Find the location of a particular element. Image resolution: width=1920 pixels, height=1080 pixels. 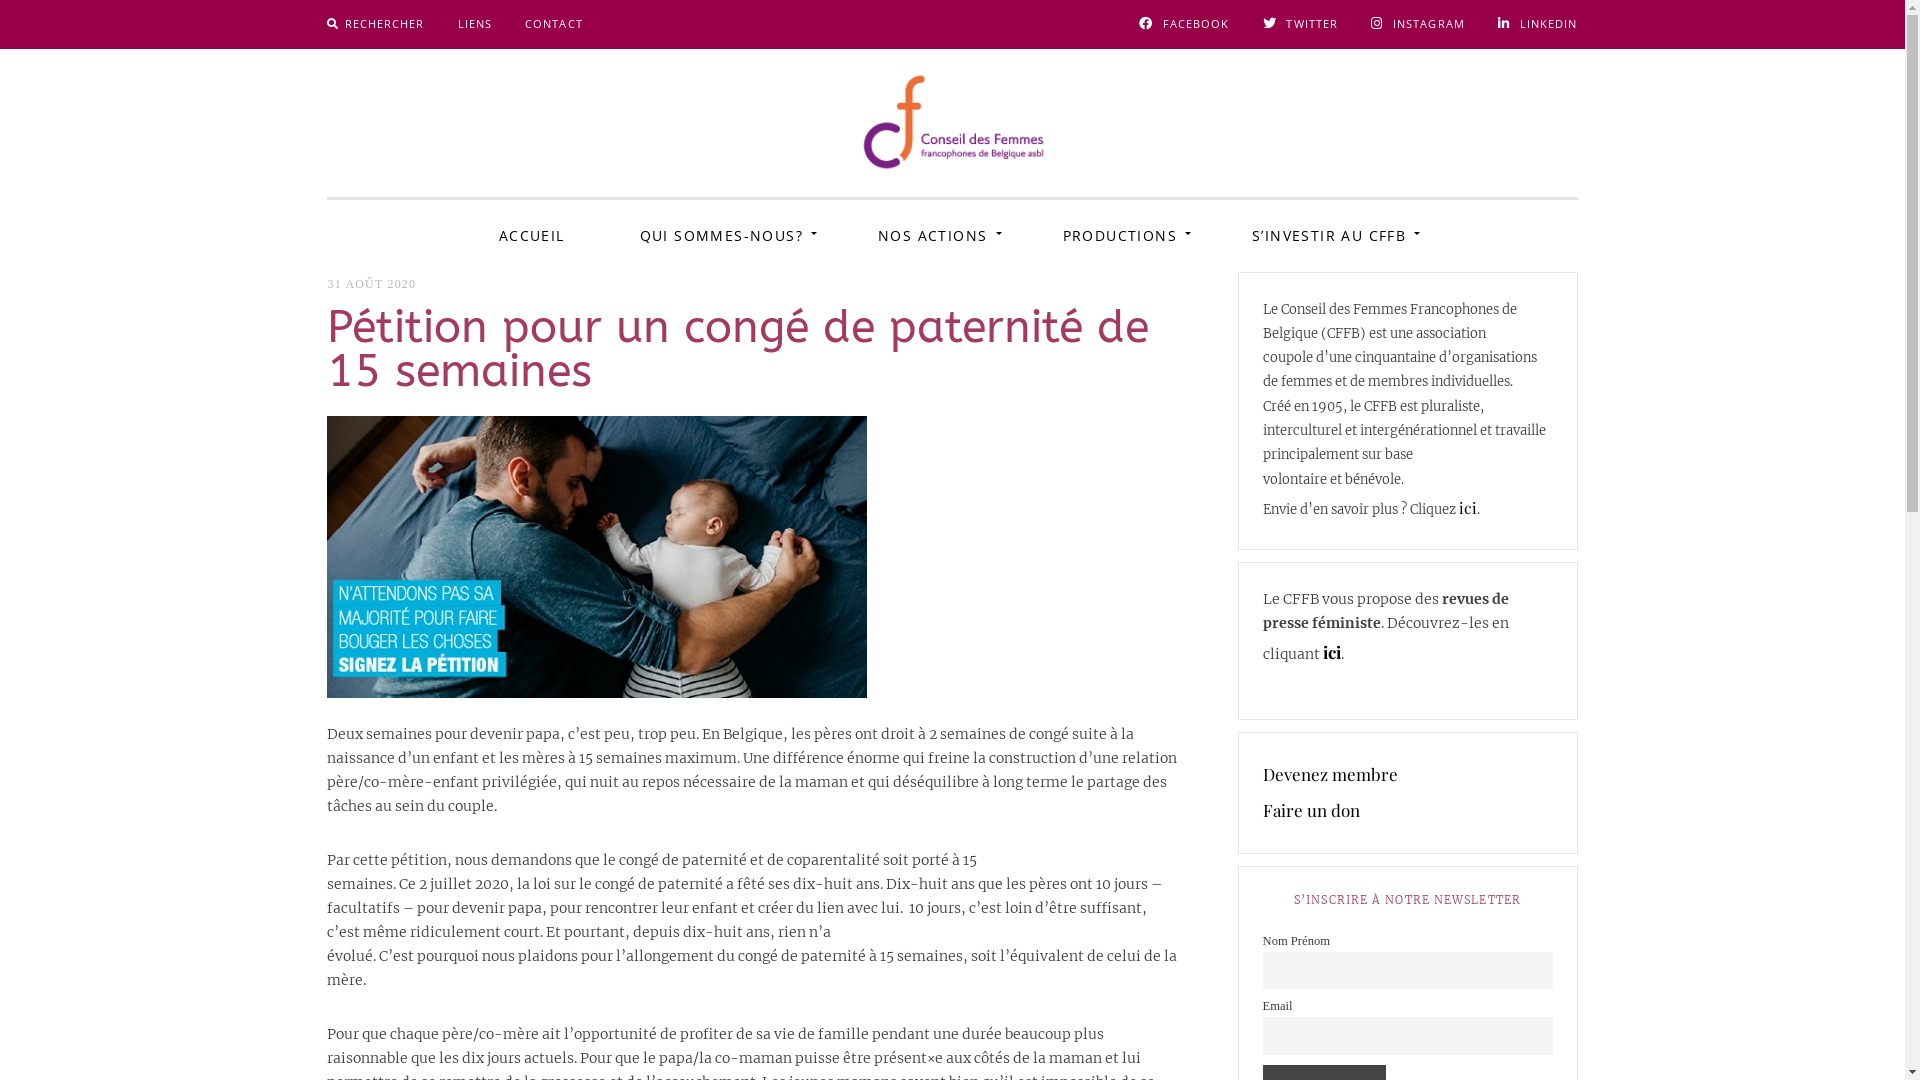

LINKEDIN is located at coordinates (1538, 24).